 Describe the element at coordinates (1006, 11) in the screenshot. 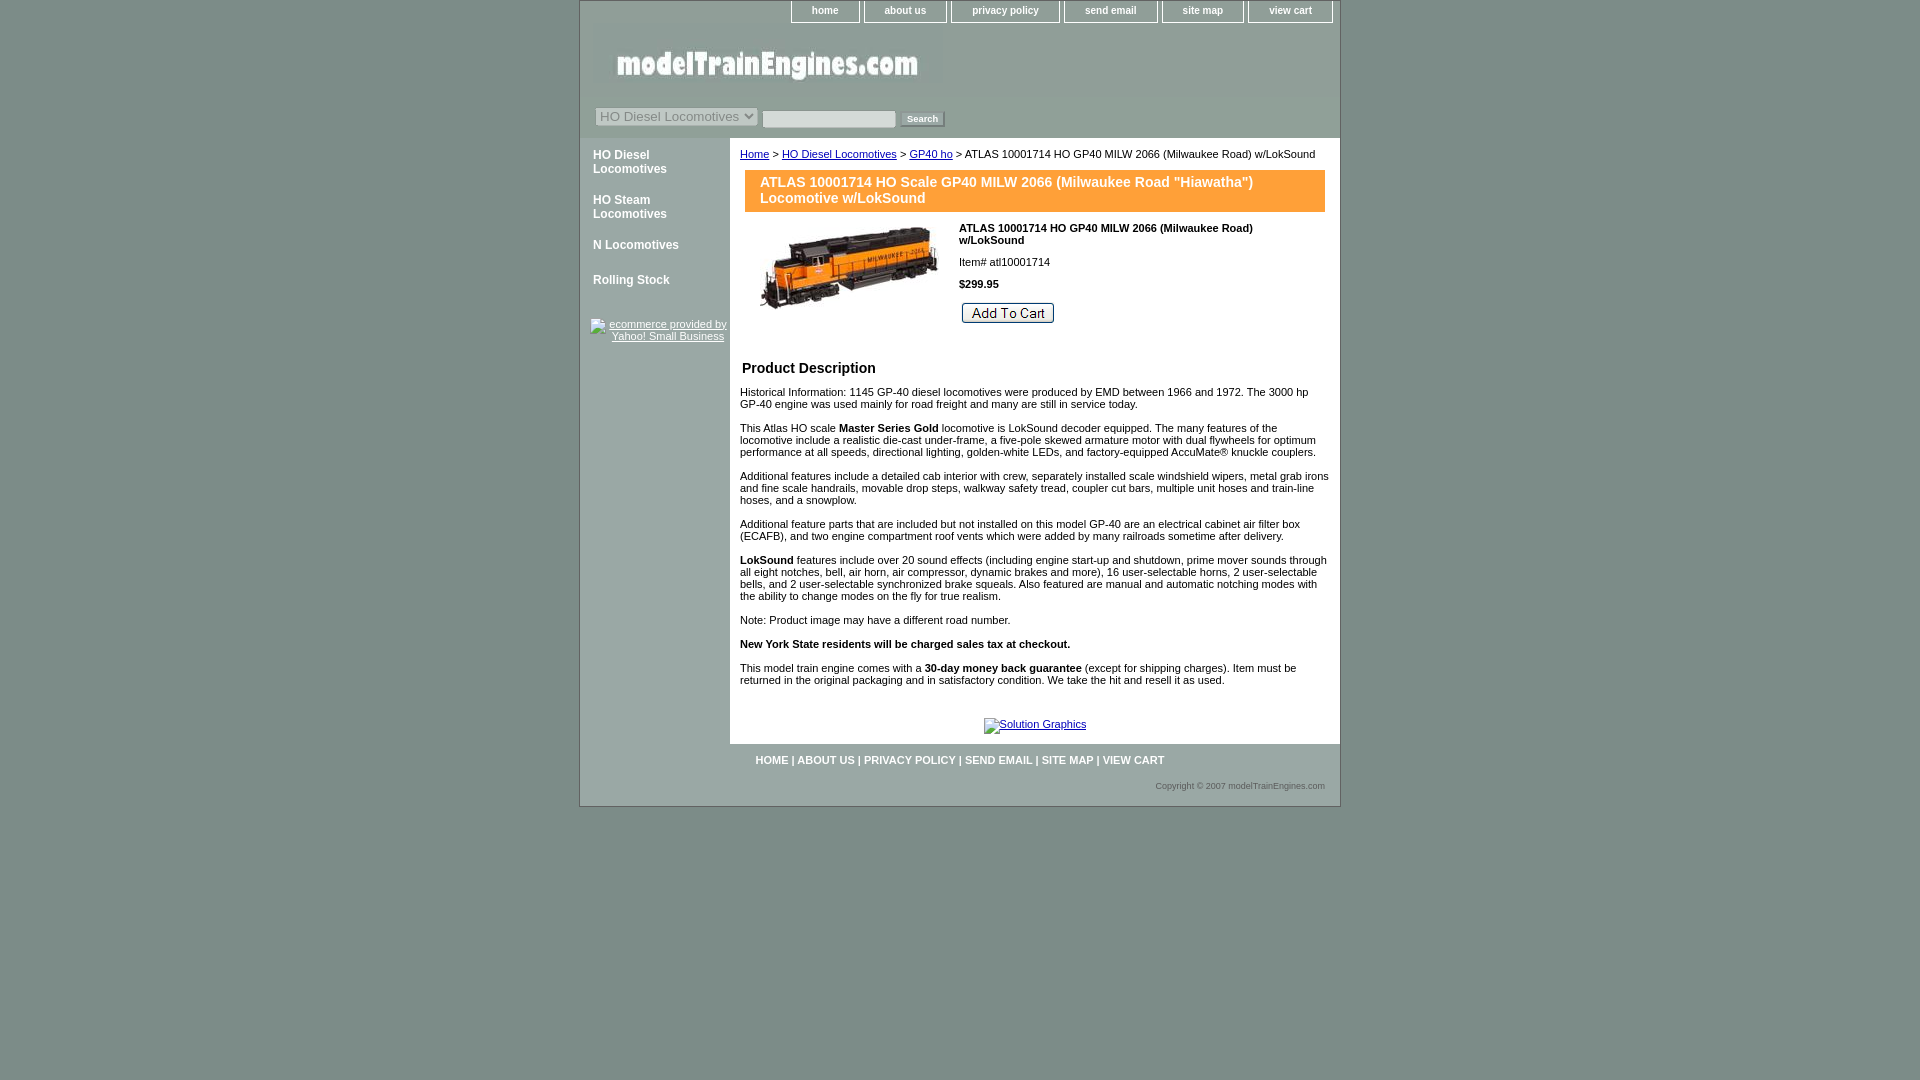

I see `privacy policy` at that location.